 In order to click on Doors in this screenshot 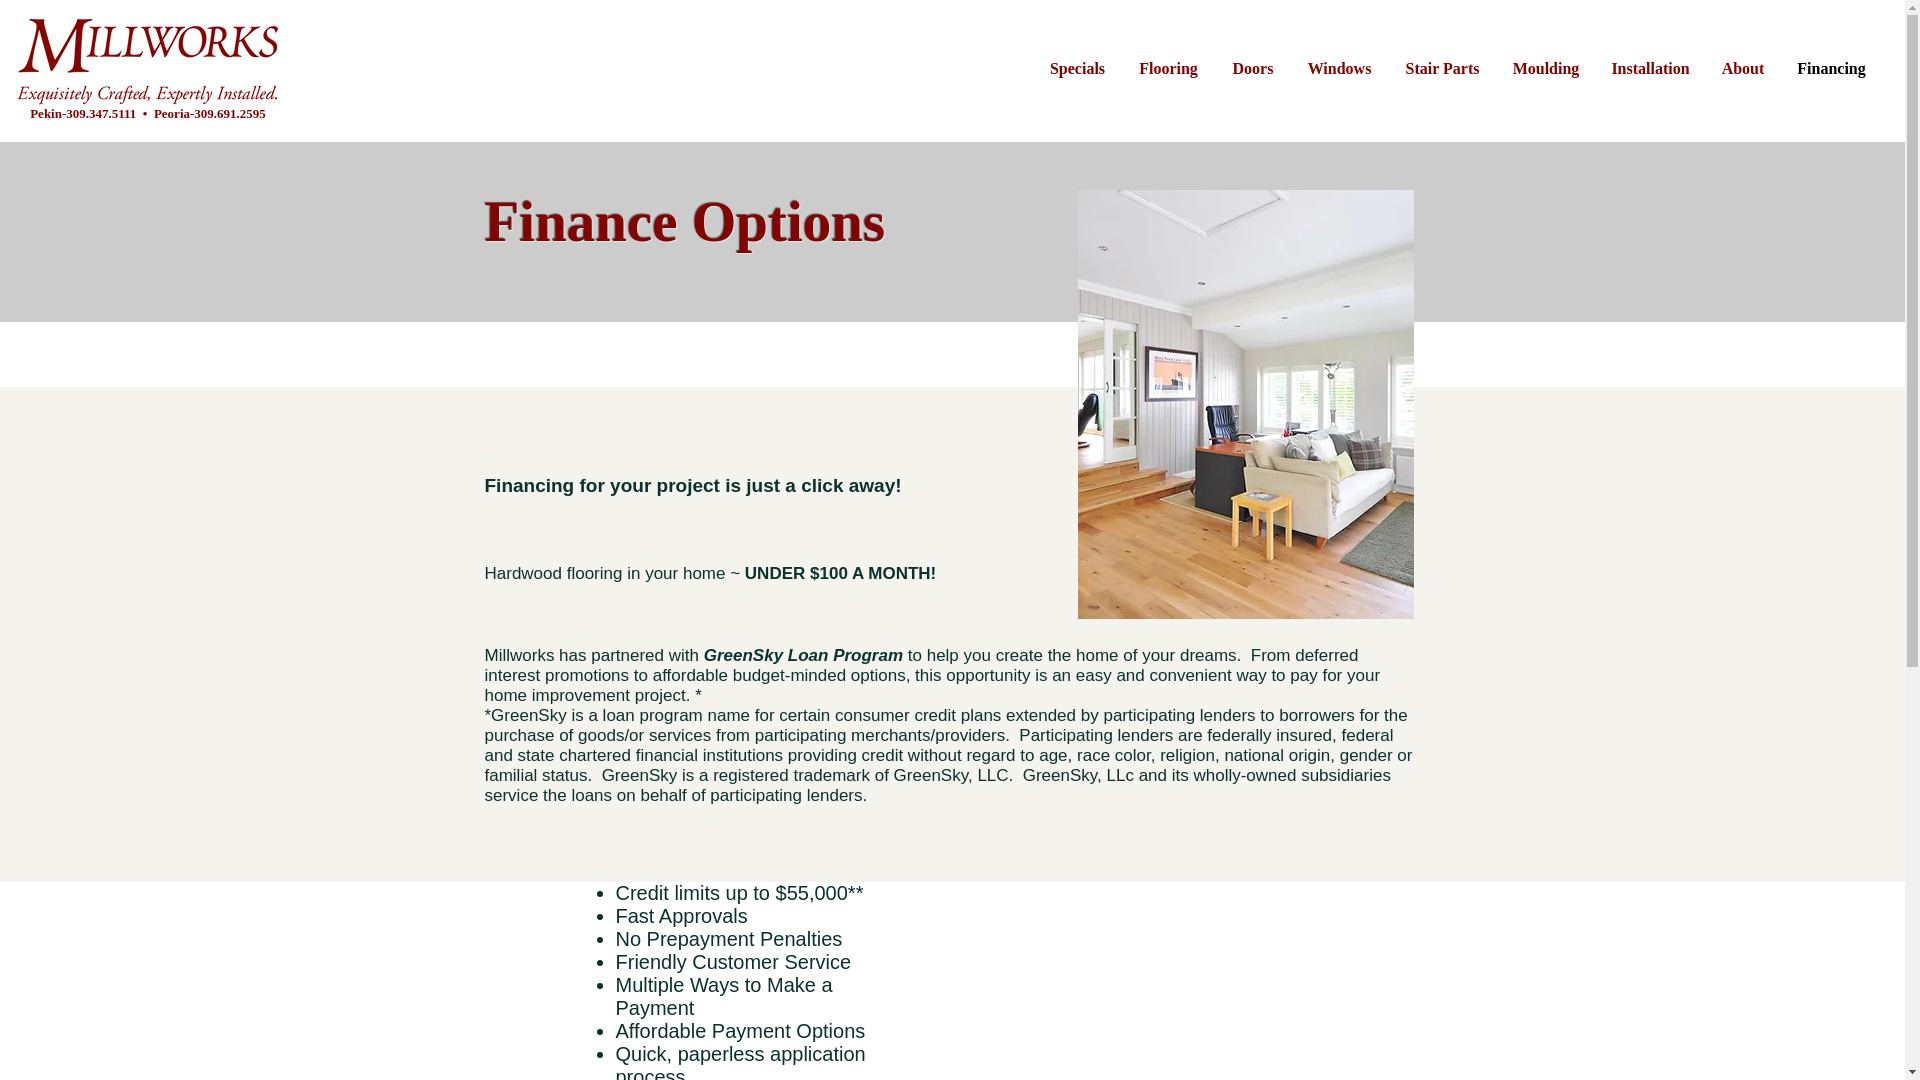, I will do `click(1252, 68)`.